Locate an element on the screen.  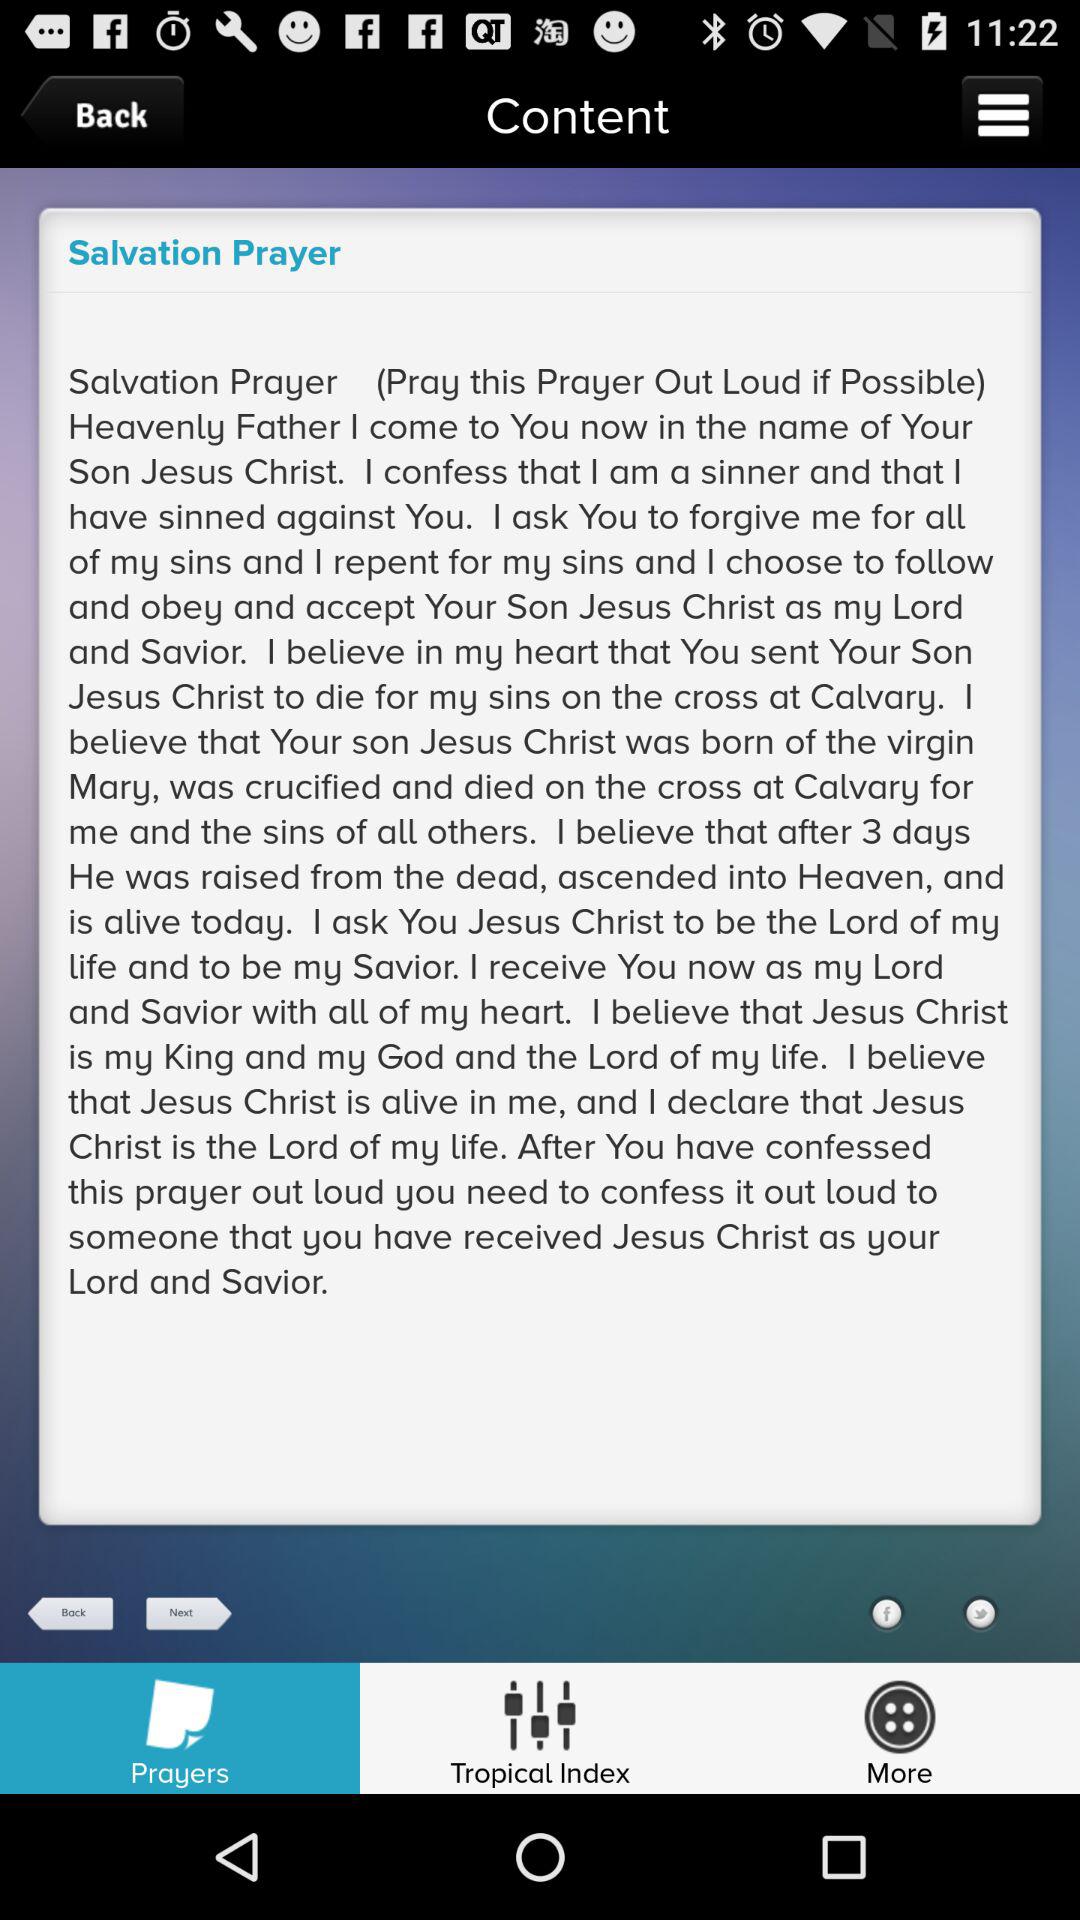
go back is located at coordinates (71, 1614).